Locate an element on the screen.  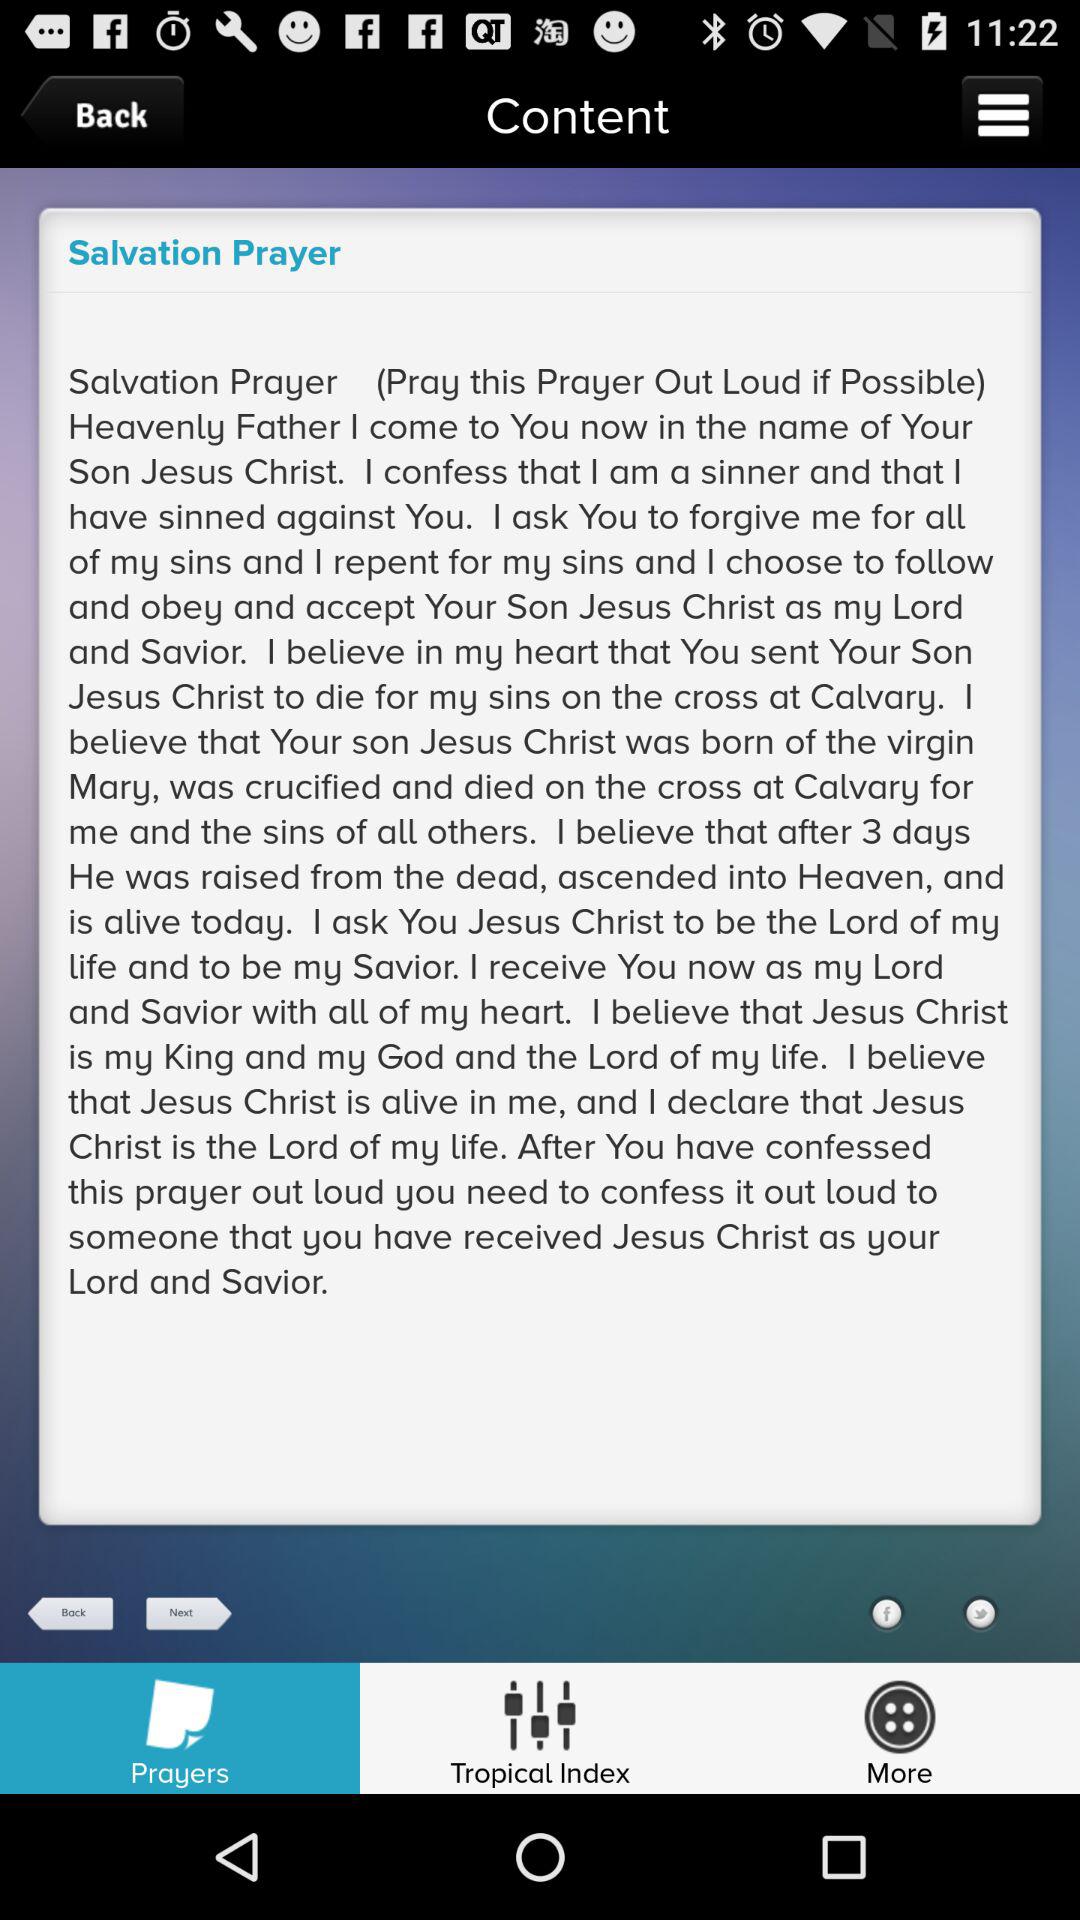
go back is located at coordinates (71, 1614).